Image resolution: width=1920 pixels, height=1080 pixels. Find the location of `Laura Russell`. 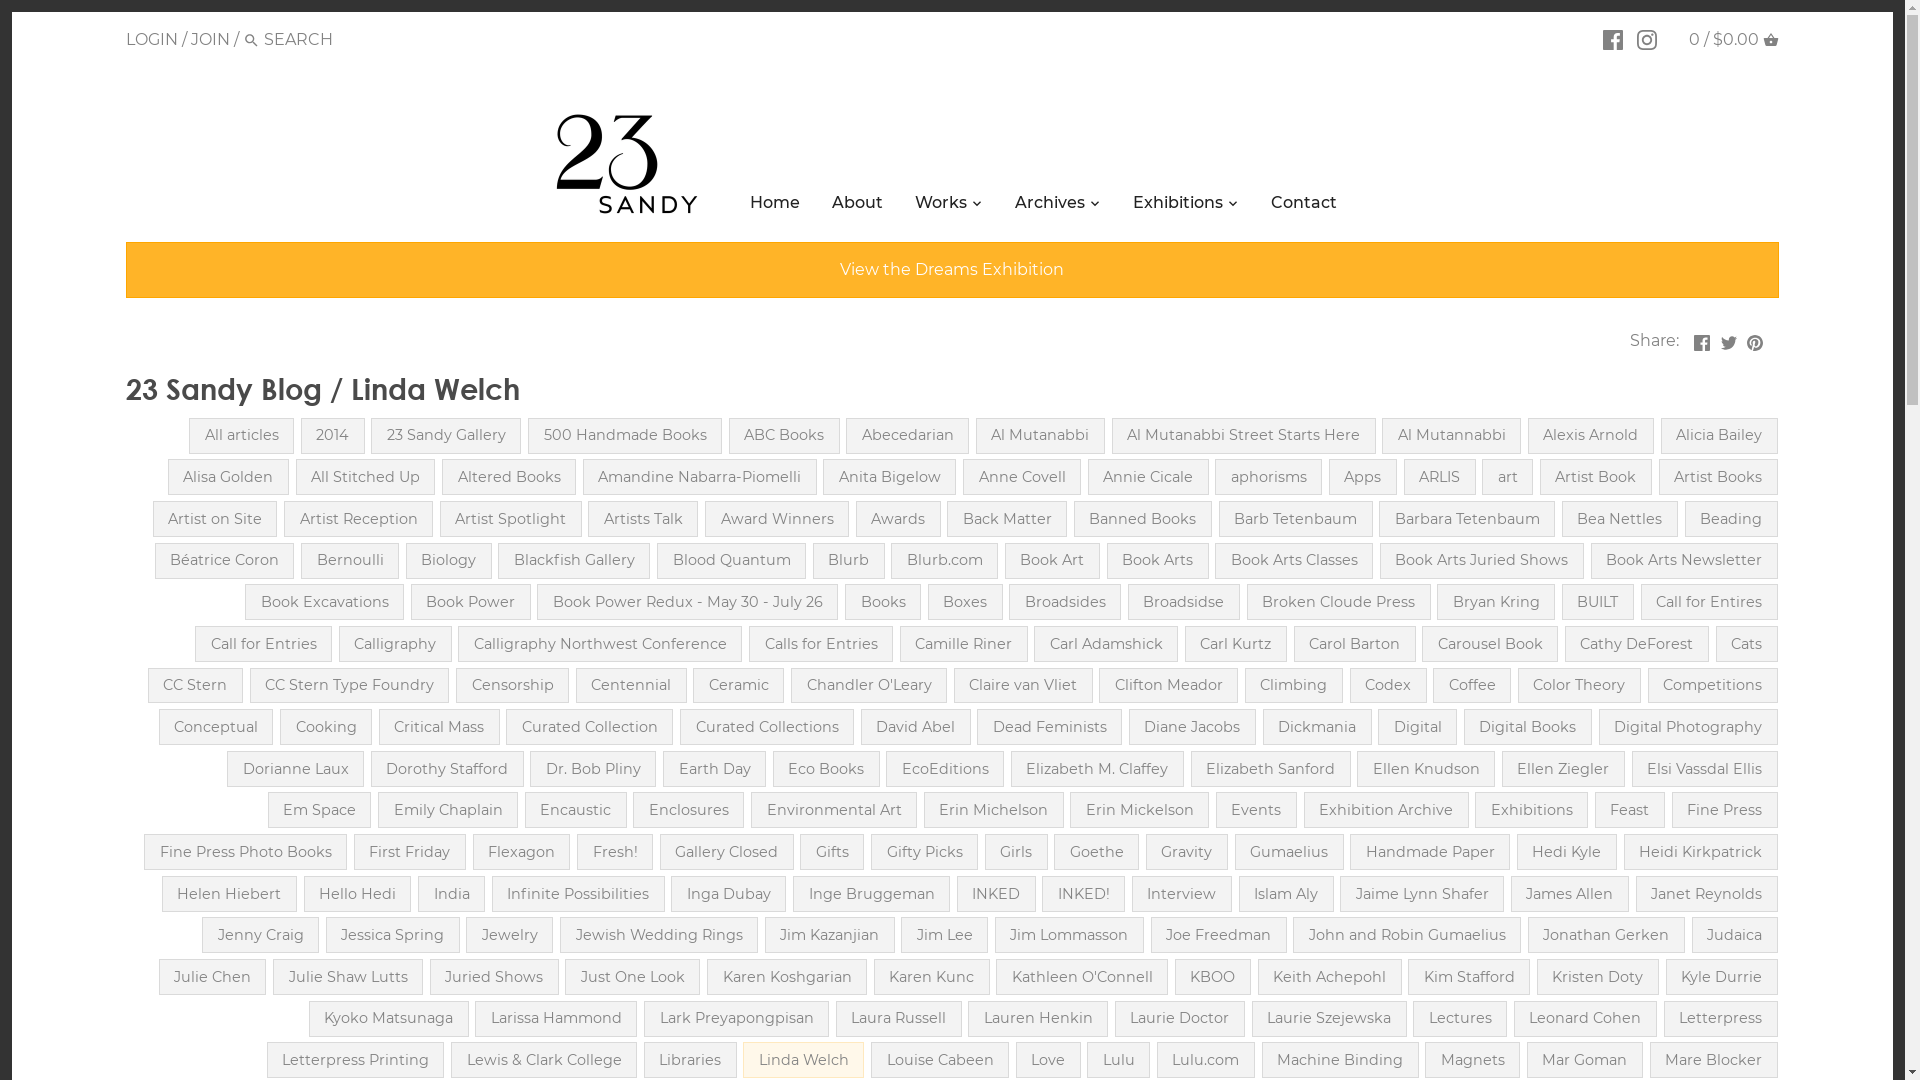

Laura Russell is located at coordinates (899, 1019).